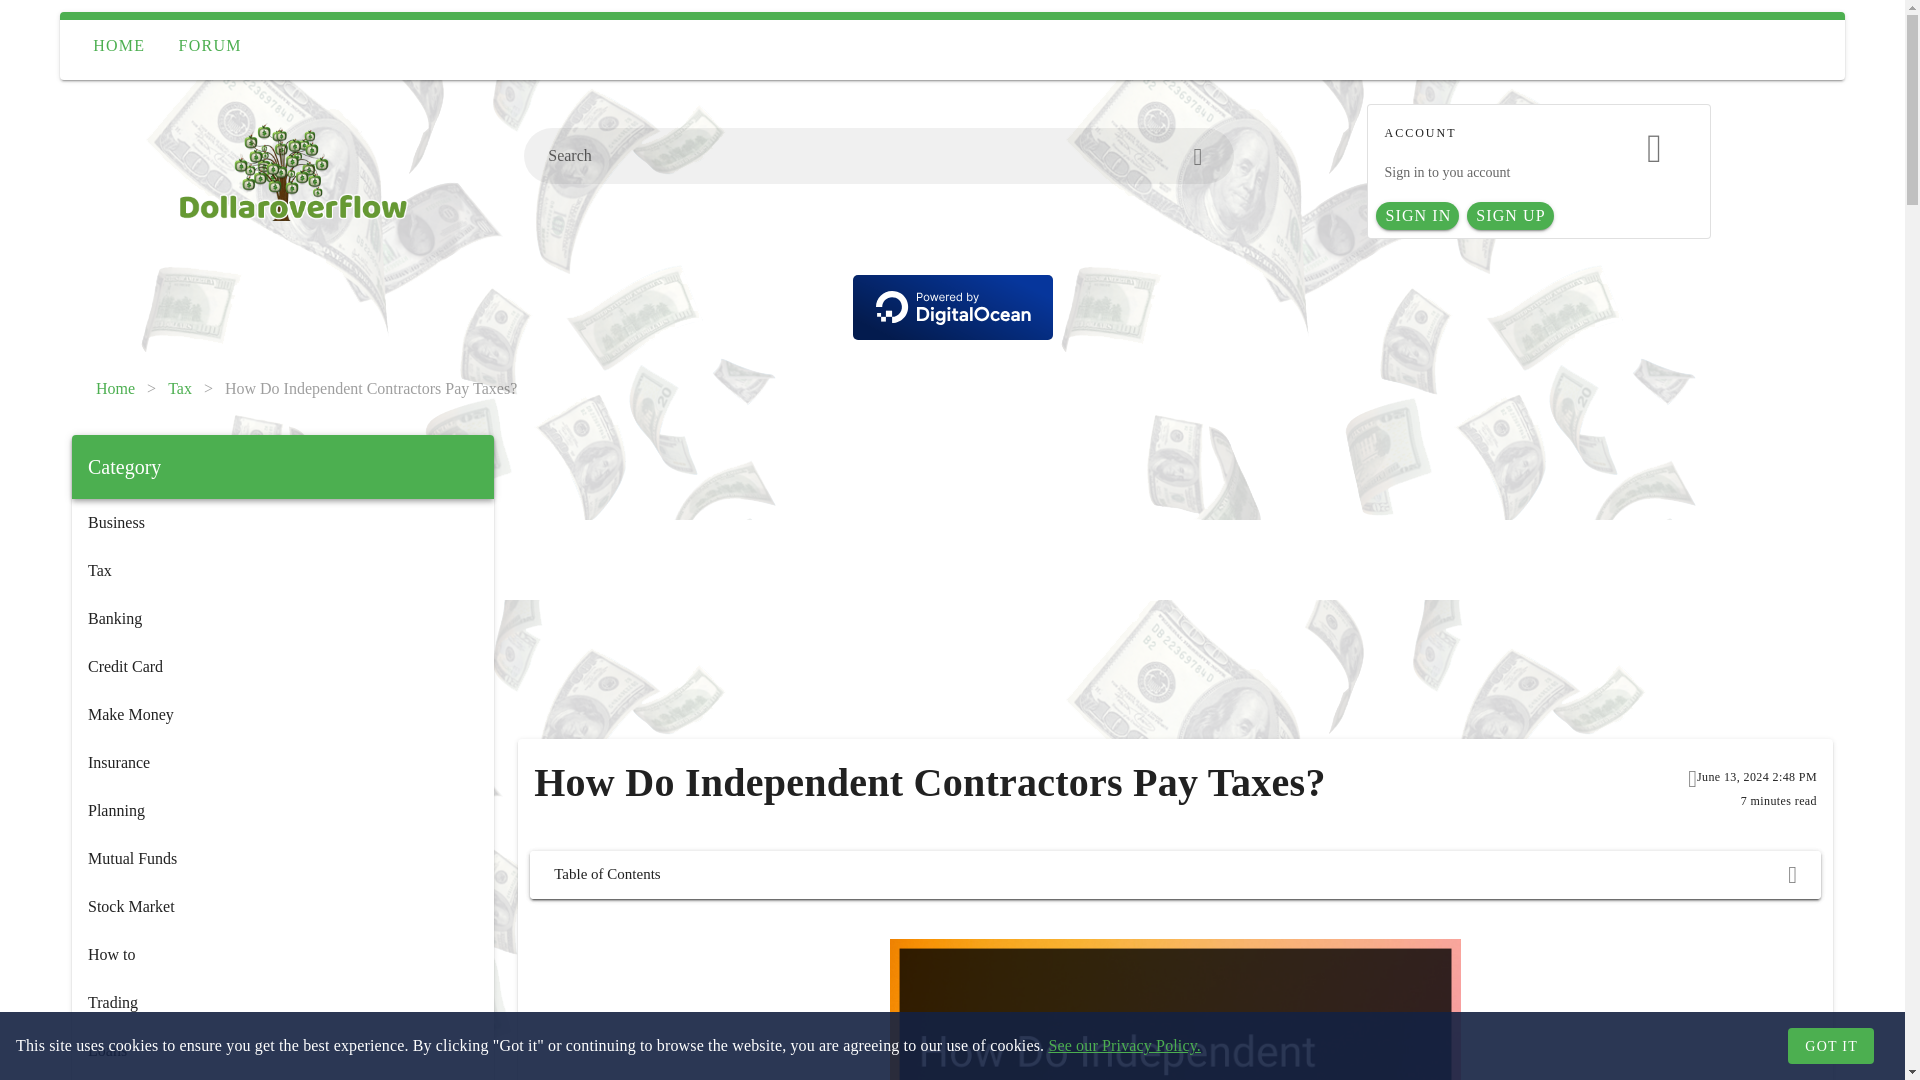  I want to click on Home, so click(115, 388).